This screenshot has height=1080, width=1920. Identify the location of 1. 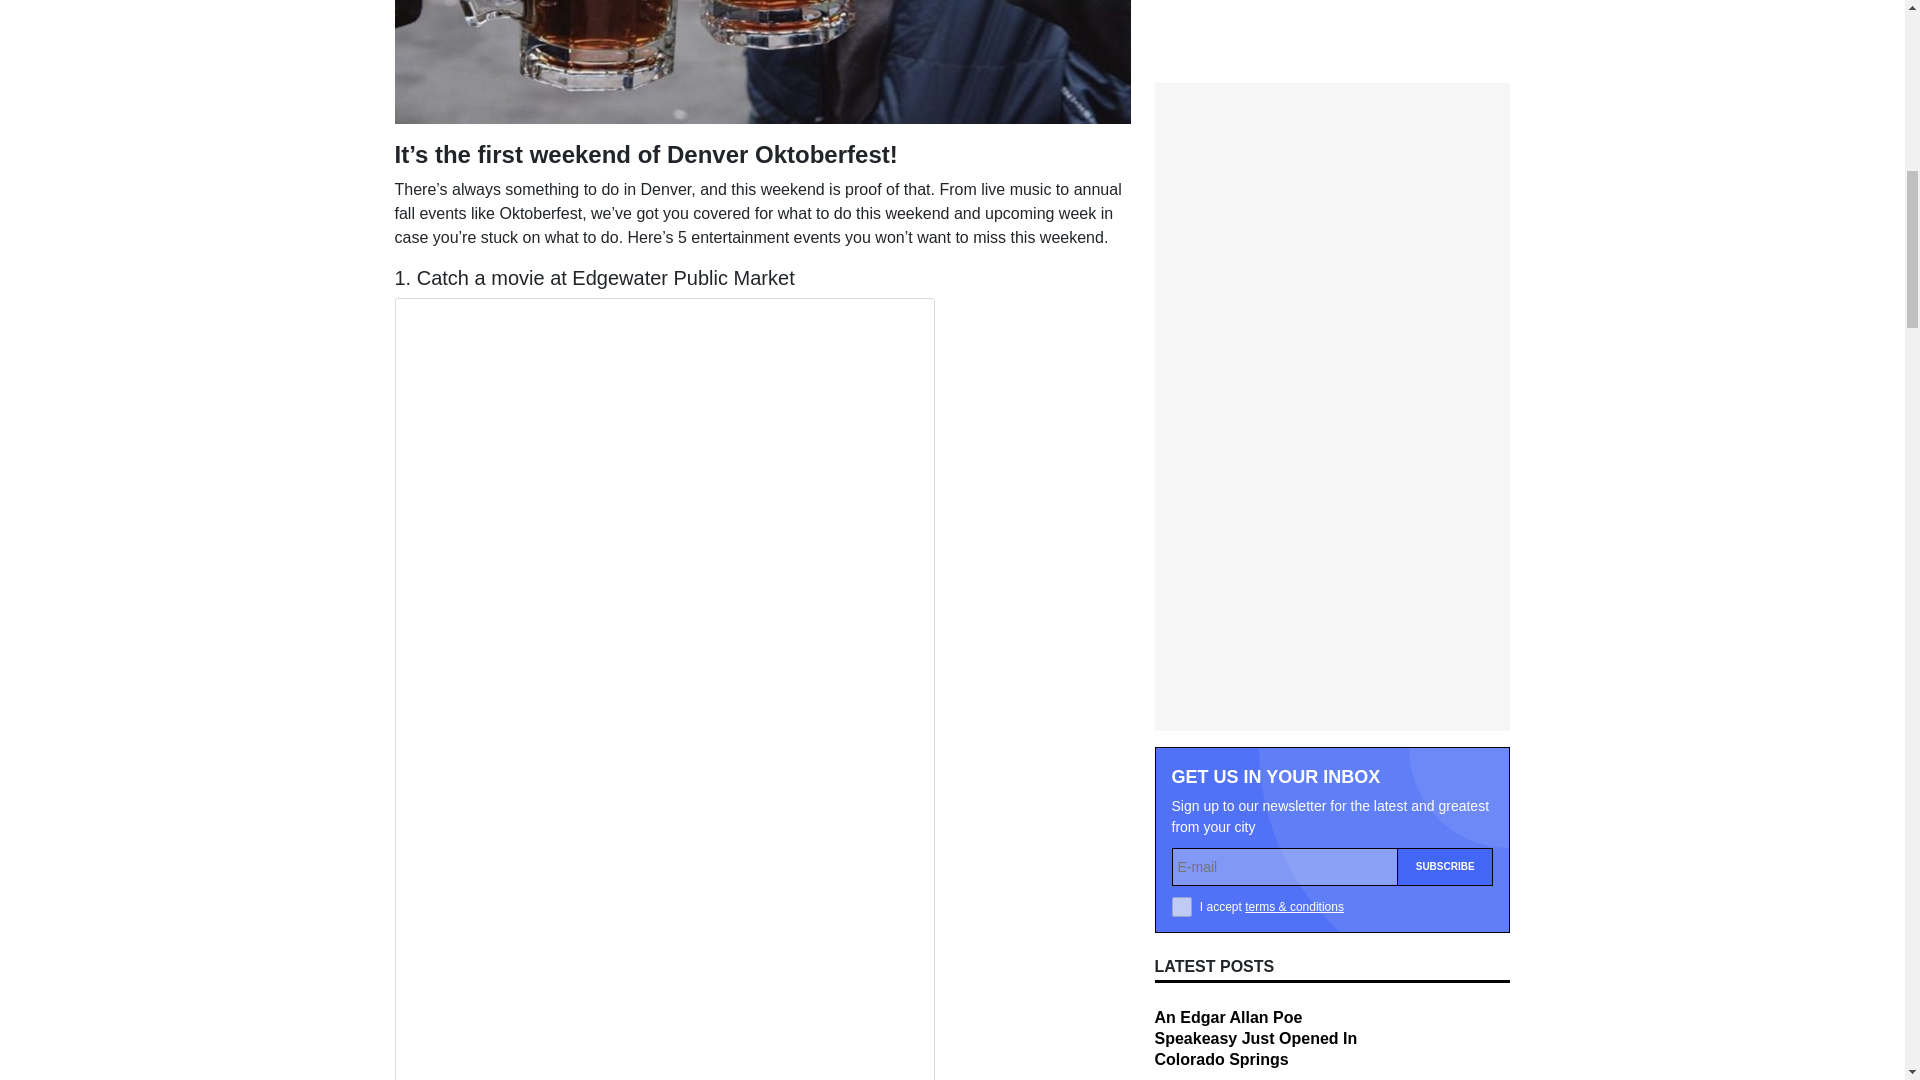
(1182, 458).